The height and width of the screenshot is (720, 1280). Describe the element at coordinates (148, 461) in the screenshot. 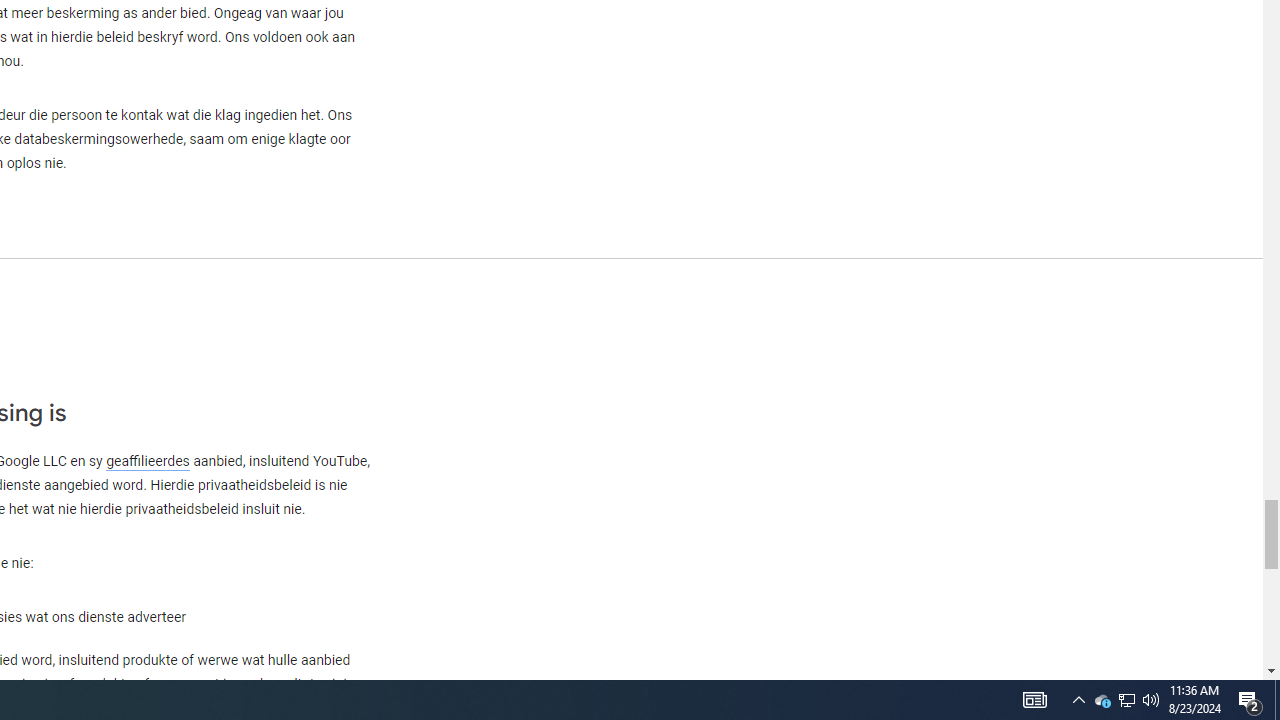

I see `geaffilieerdes` at that location.